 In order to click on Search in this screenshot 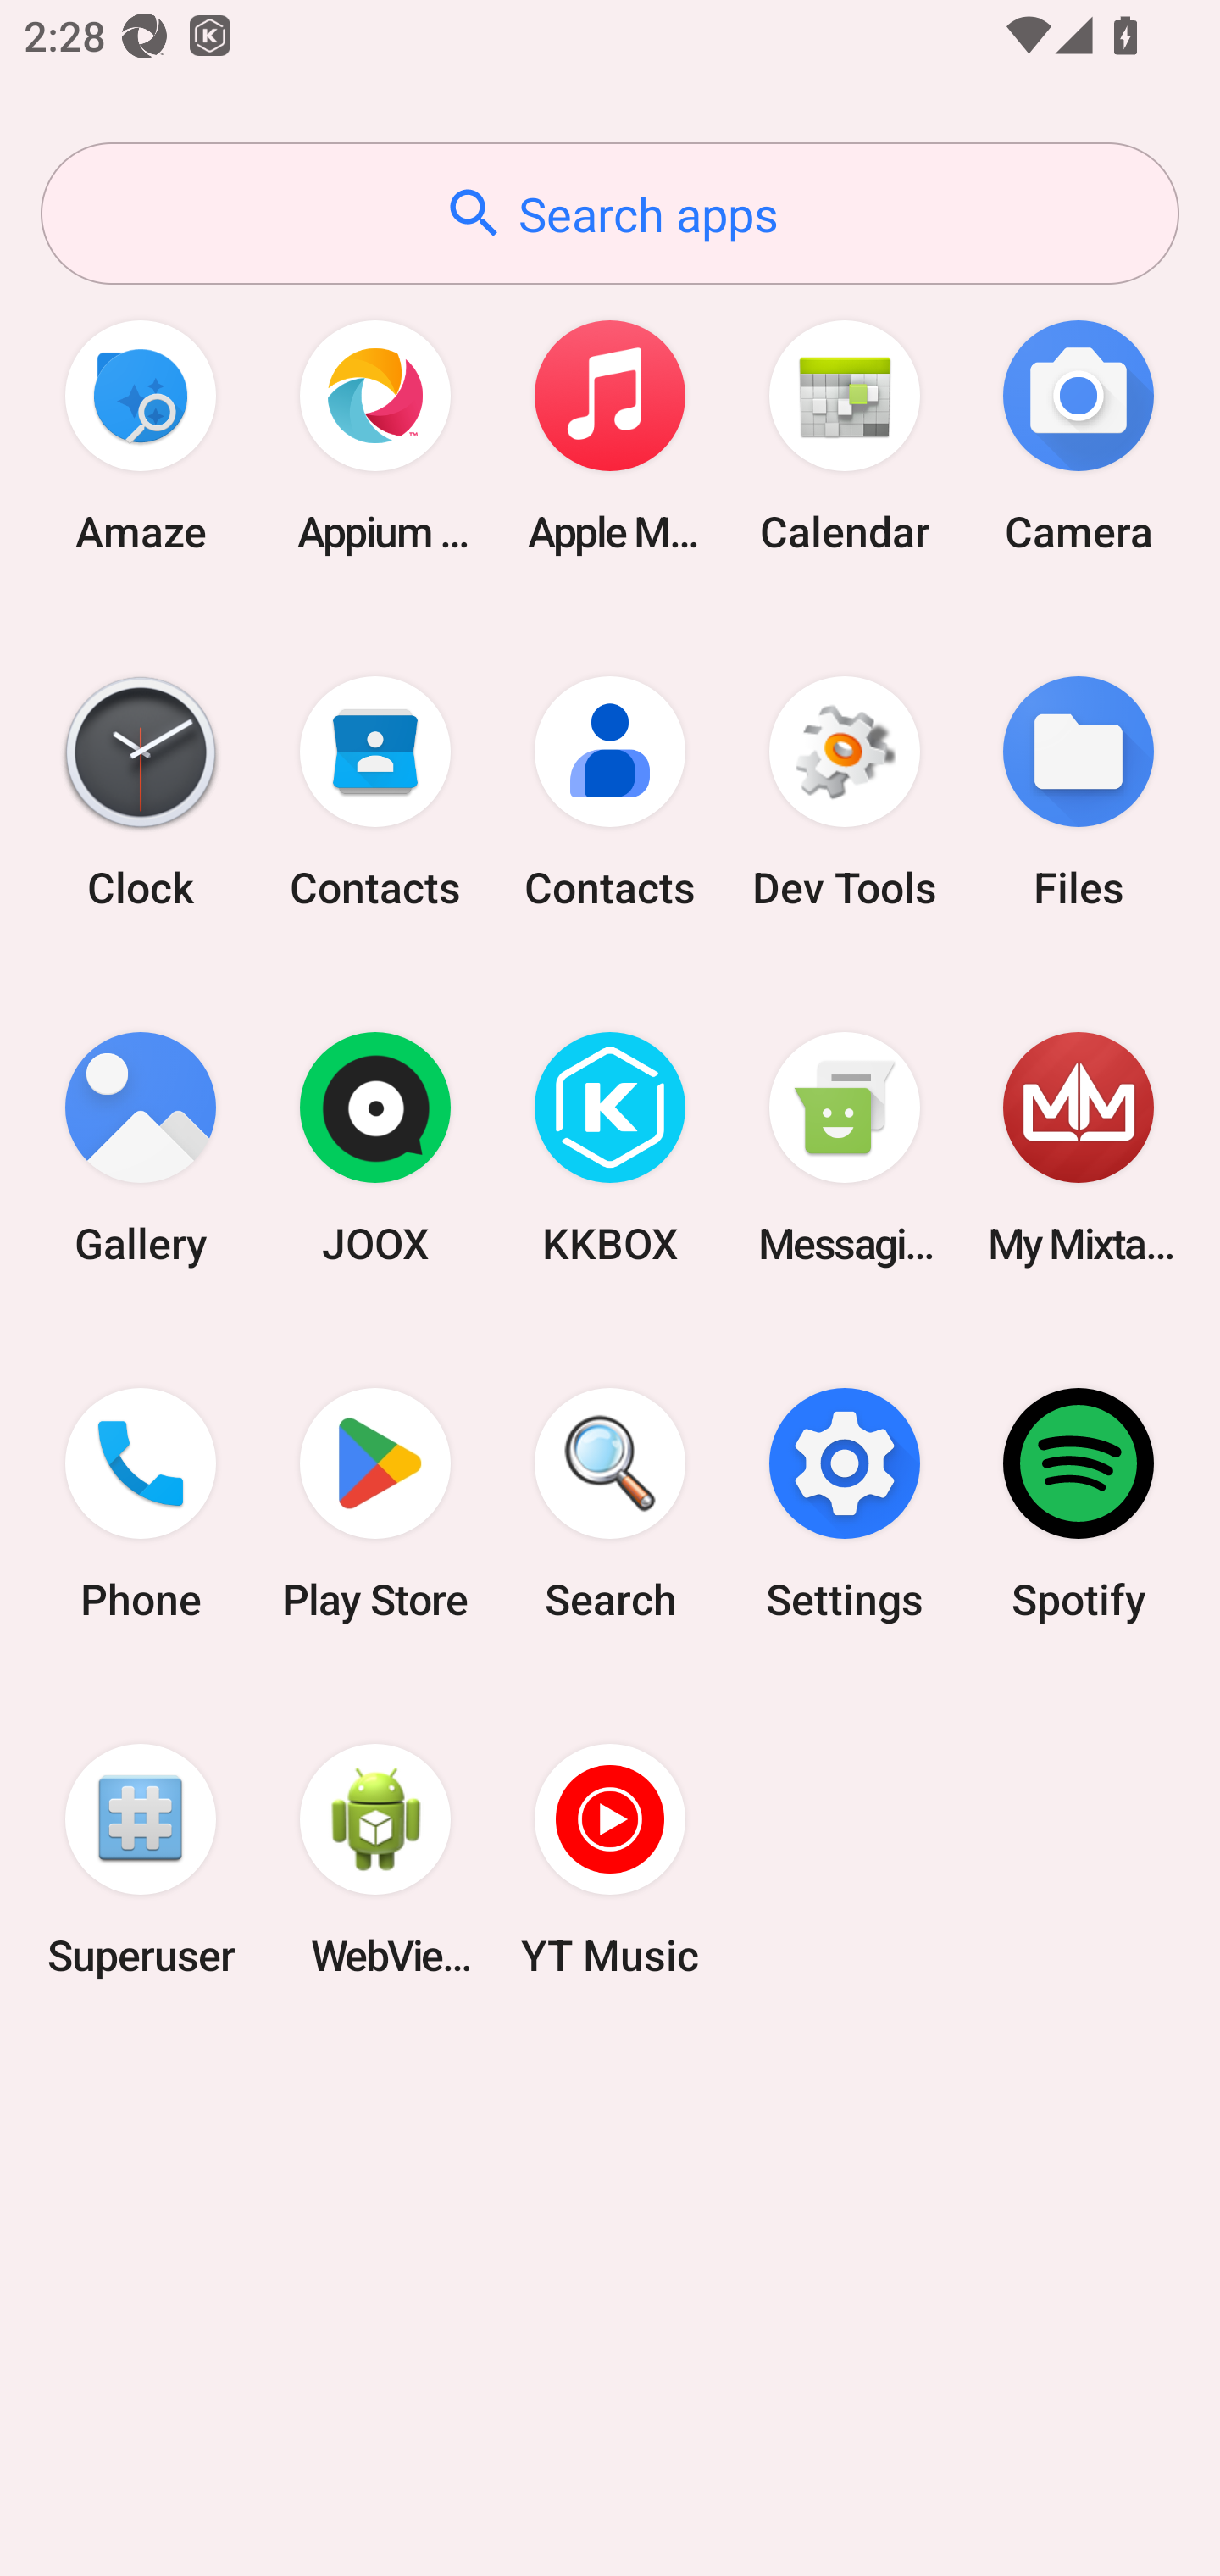, I will do `click(610, 1504)`.